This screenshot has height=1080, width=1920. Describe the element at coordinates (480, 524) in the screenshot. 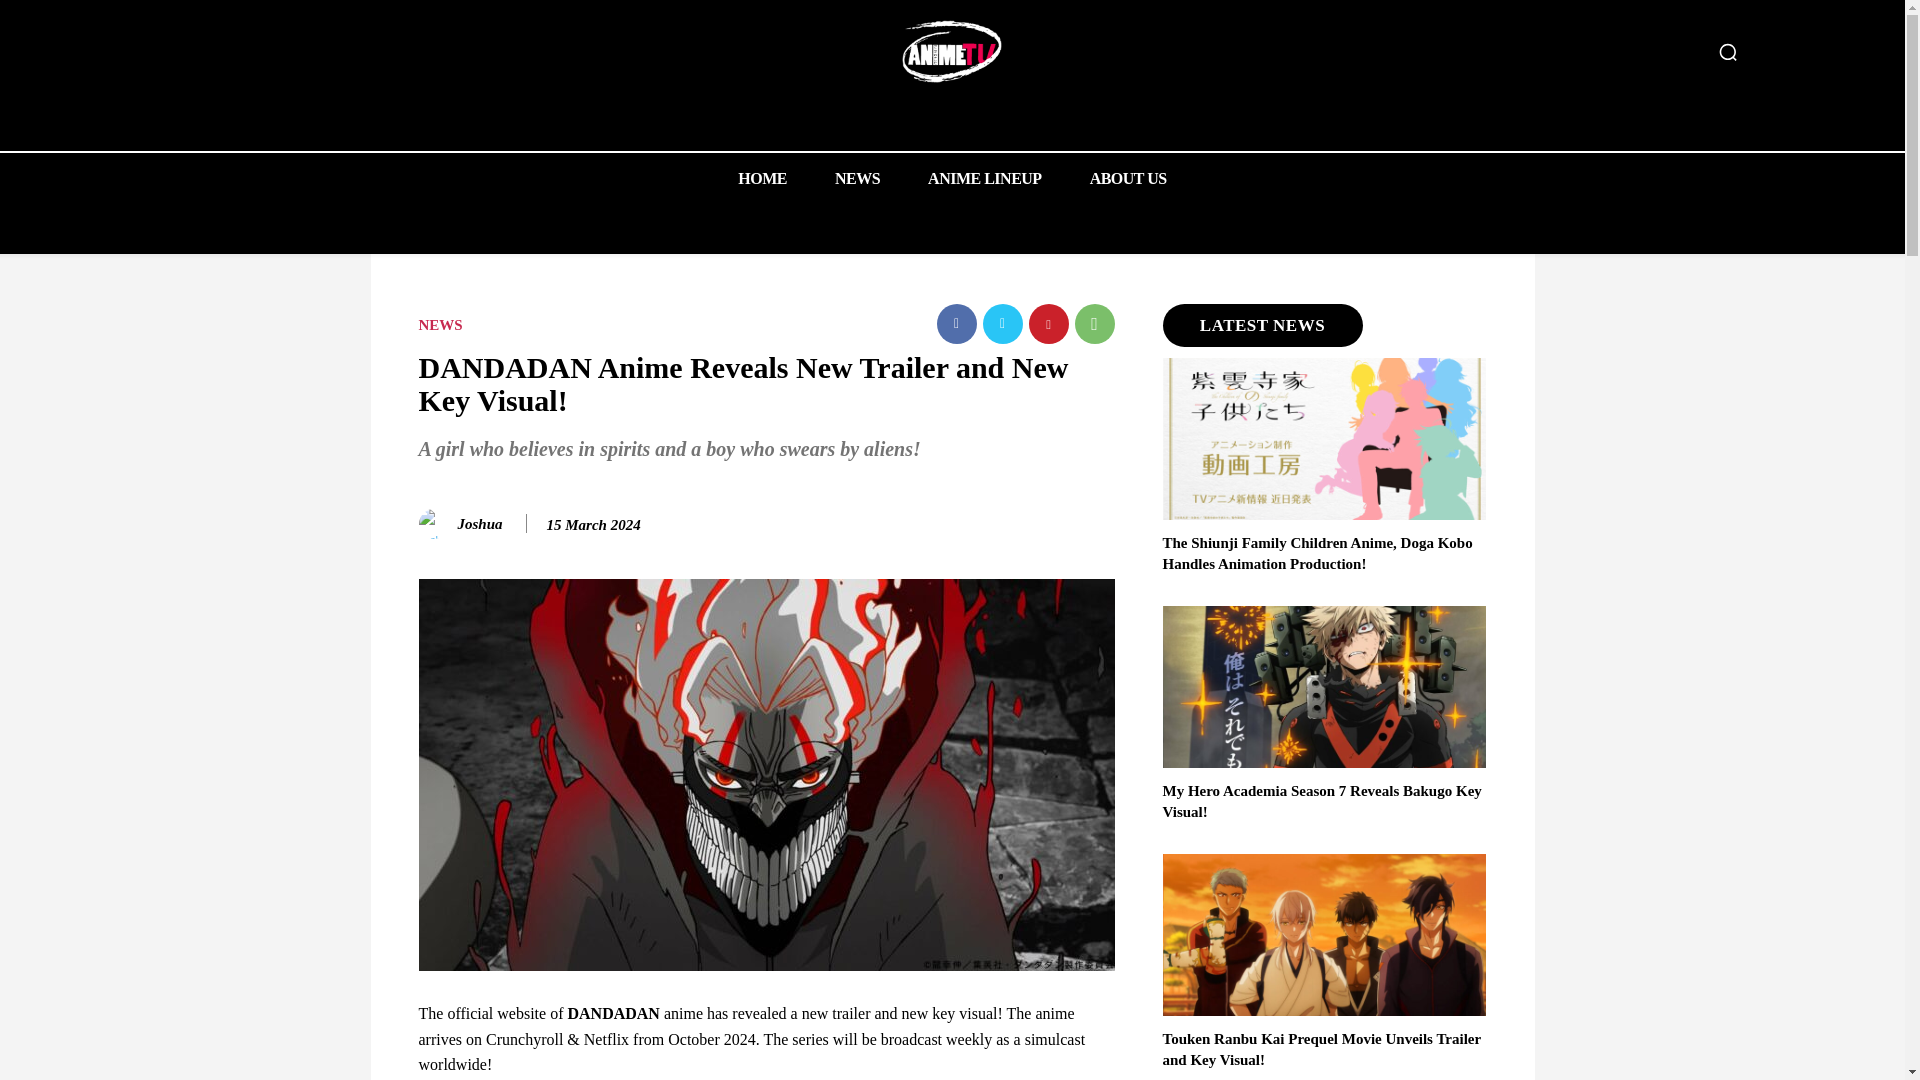

I see `Joshua` at that location.